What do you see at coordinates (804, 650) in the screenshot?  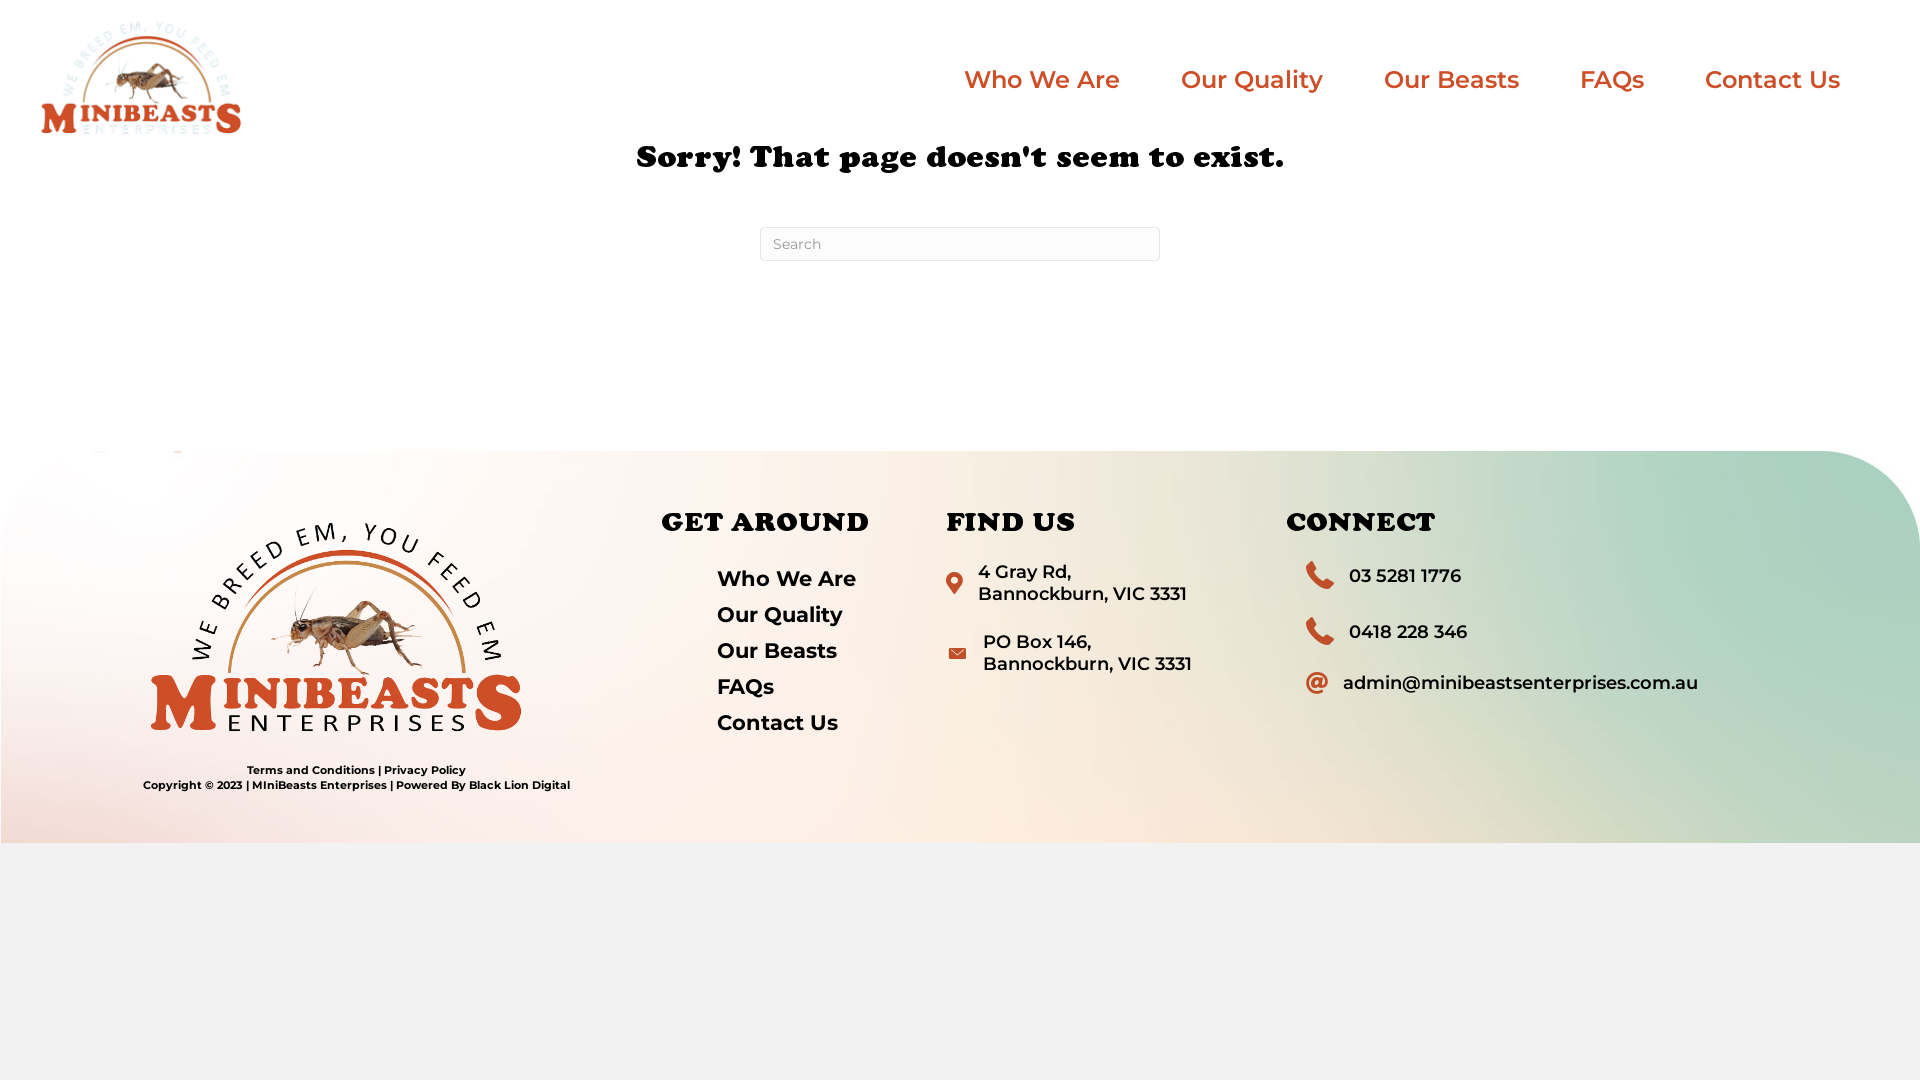 I see `Our Beasts` at bounding box center [804, 650].